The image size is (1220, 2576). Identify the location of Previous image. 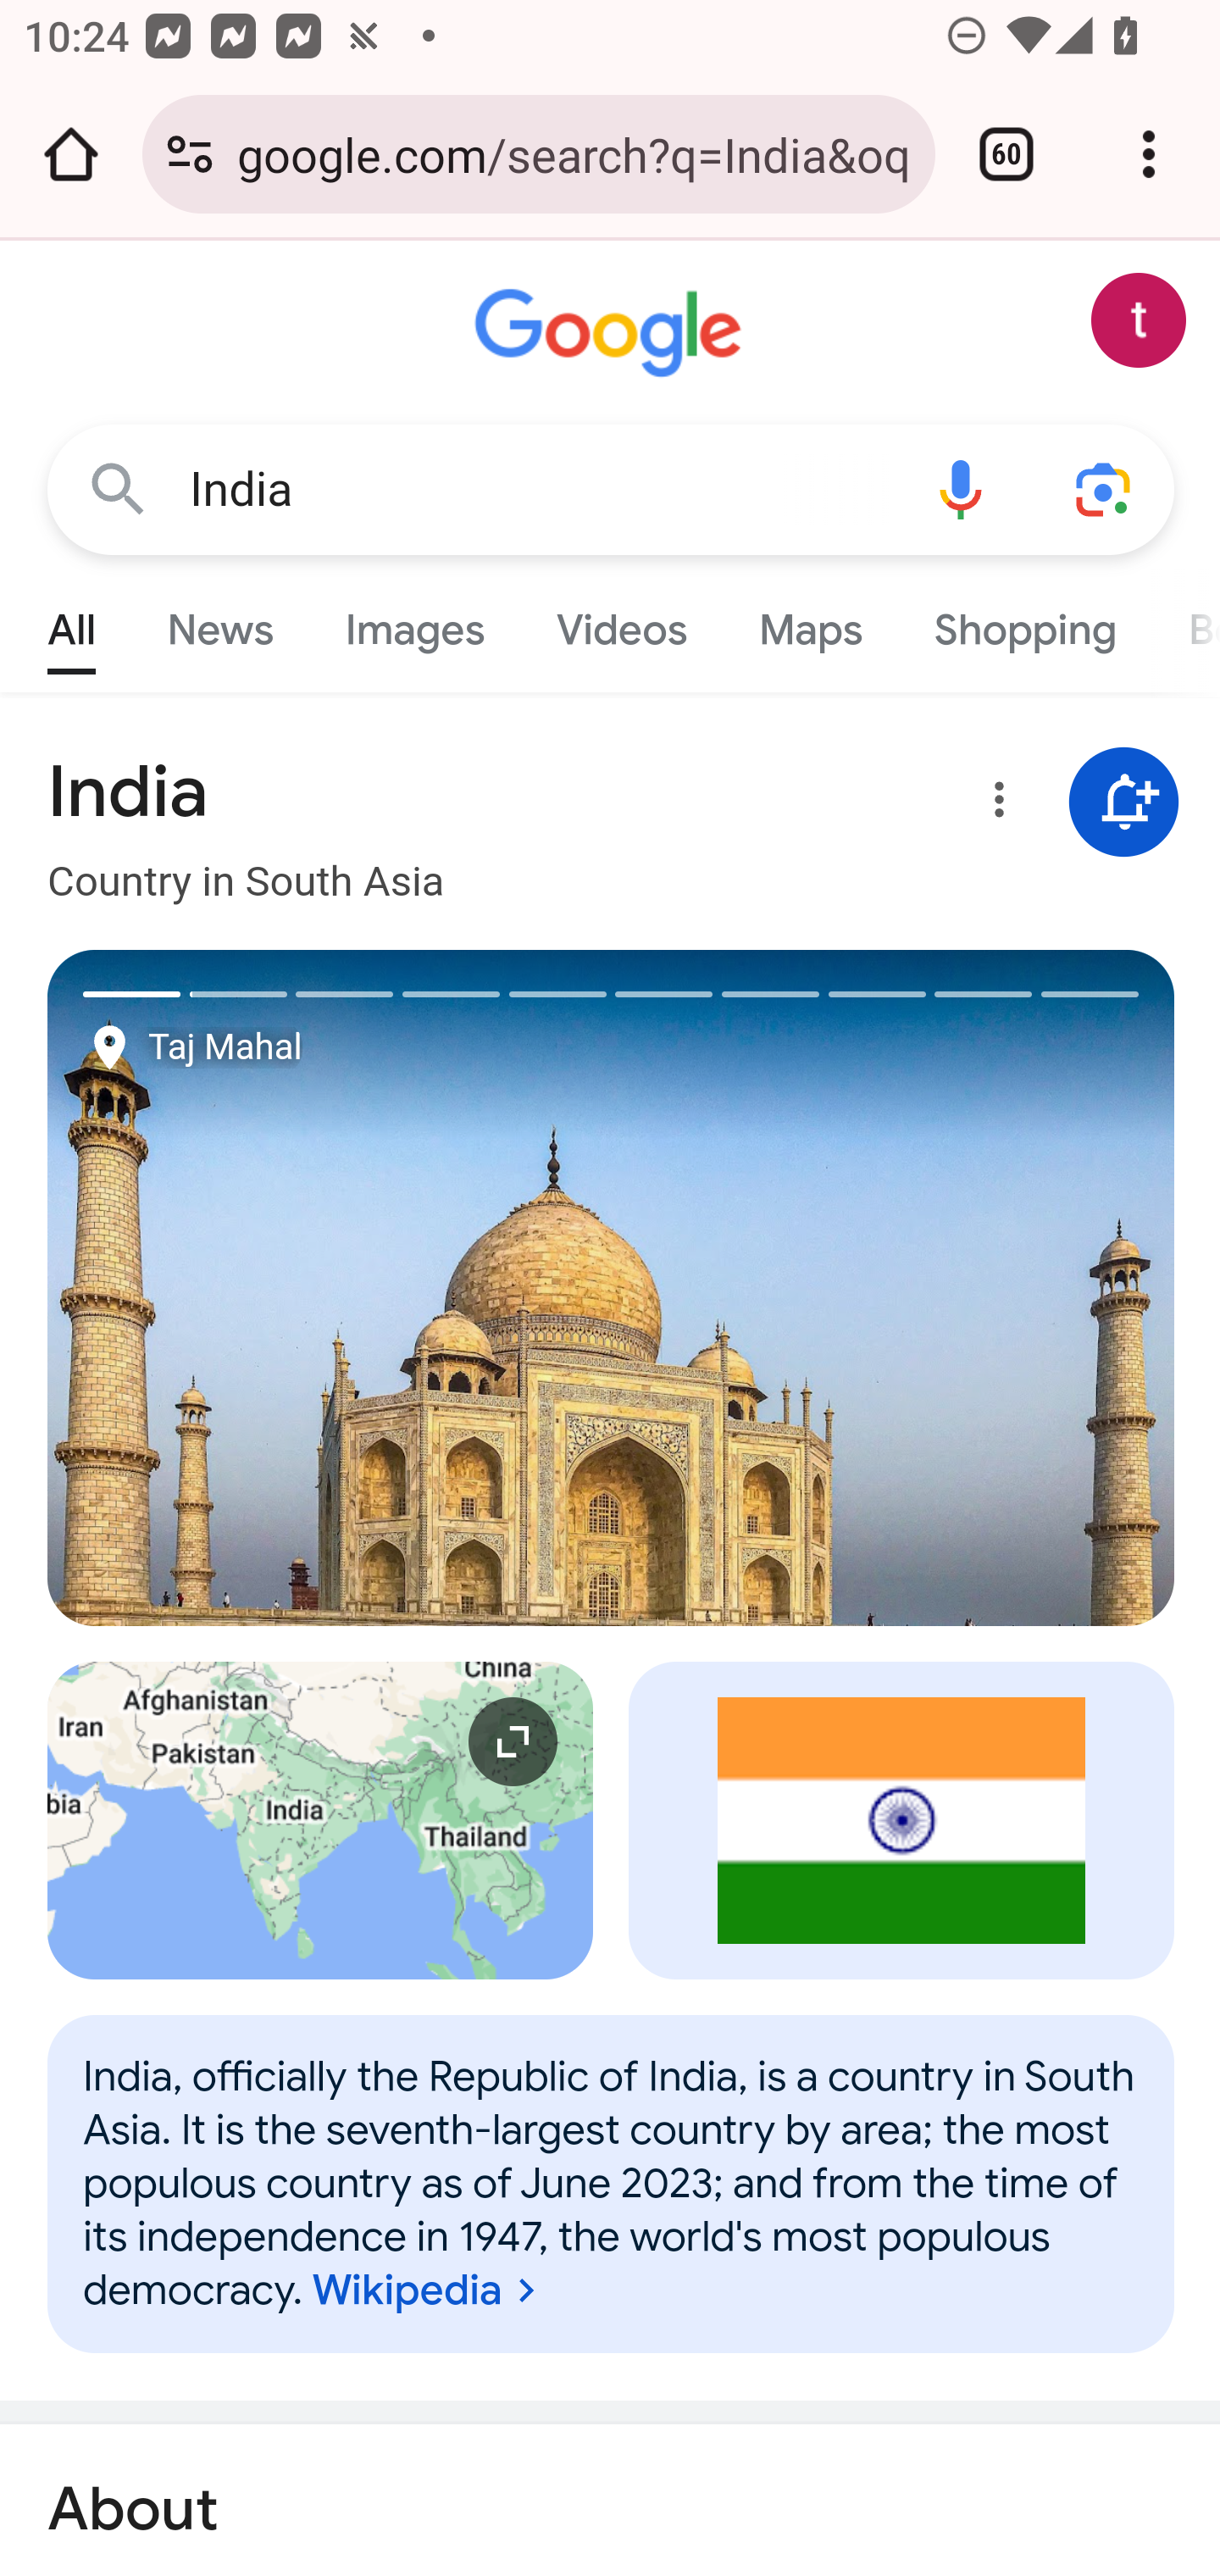
(330, 1288).